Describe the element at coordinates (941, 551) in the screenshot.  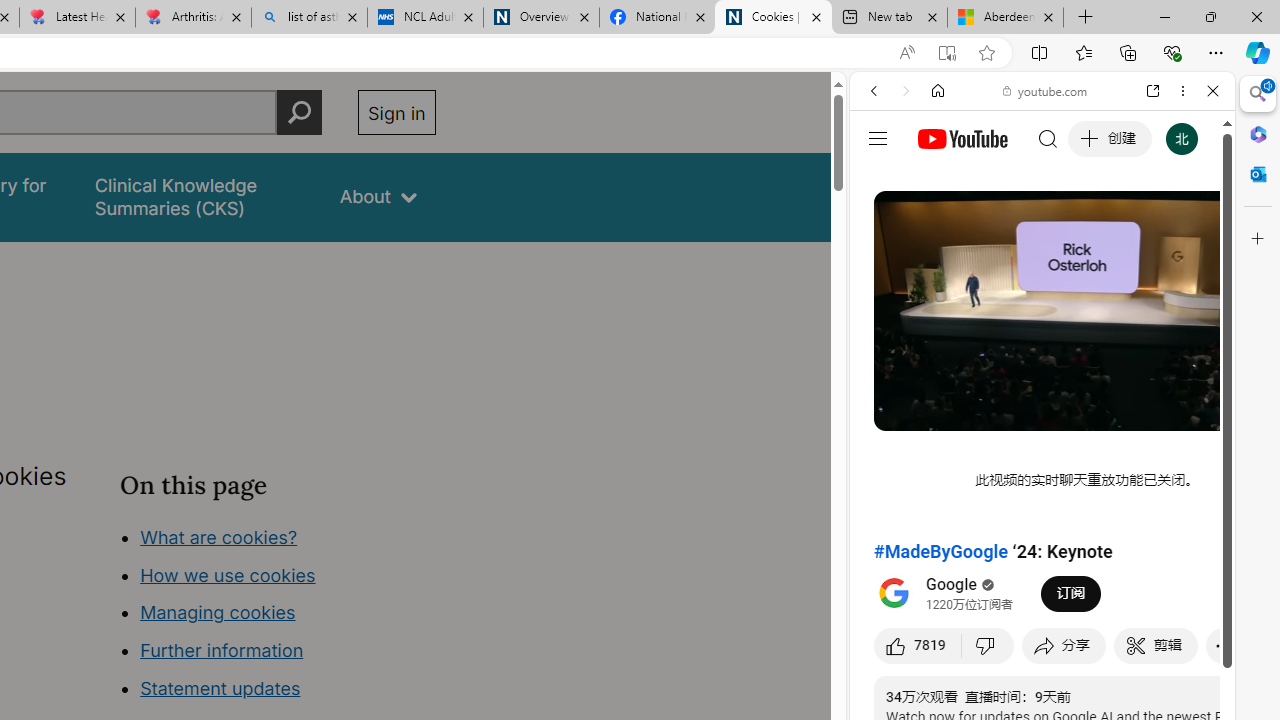
I see `#MadeByGoogle` at that location.